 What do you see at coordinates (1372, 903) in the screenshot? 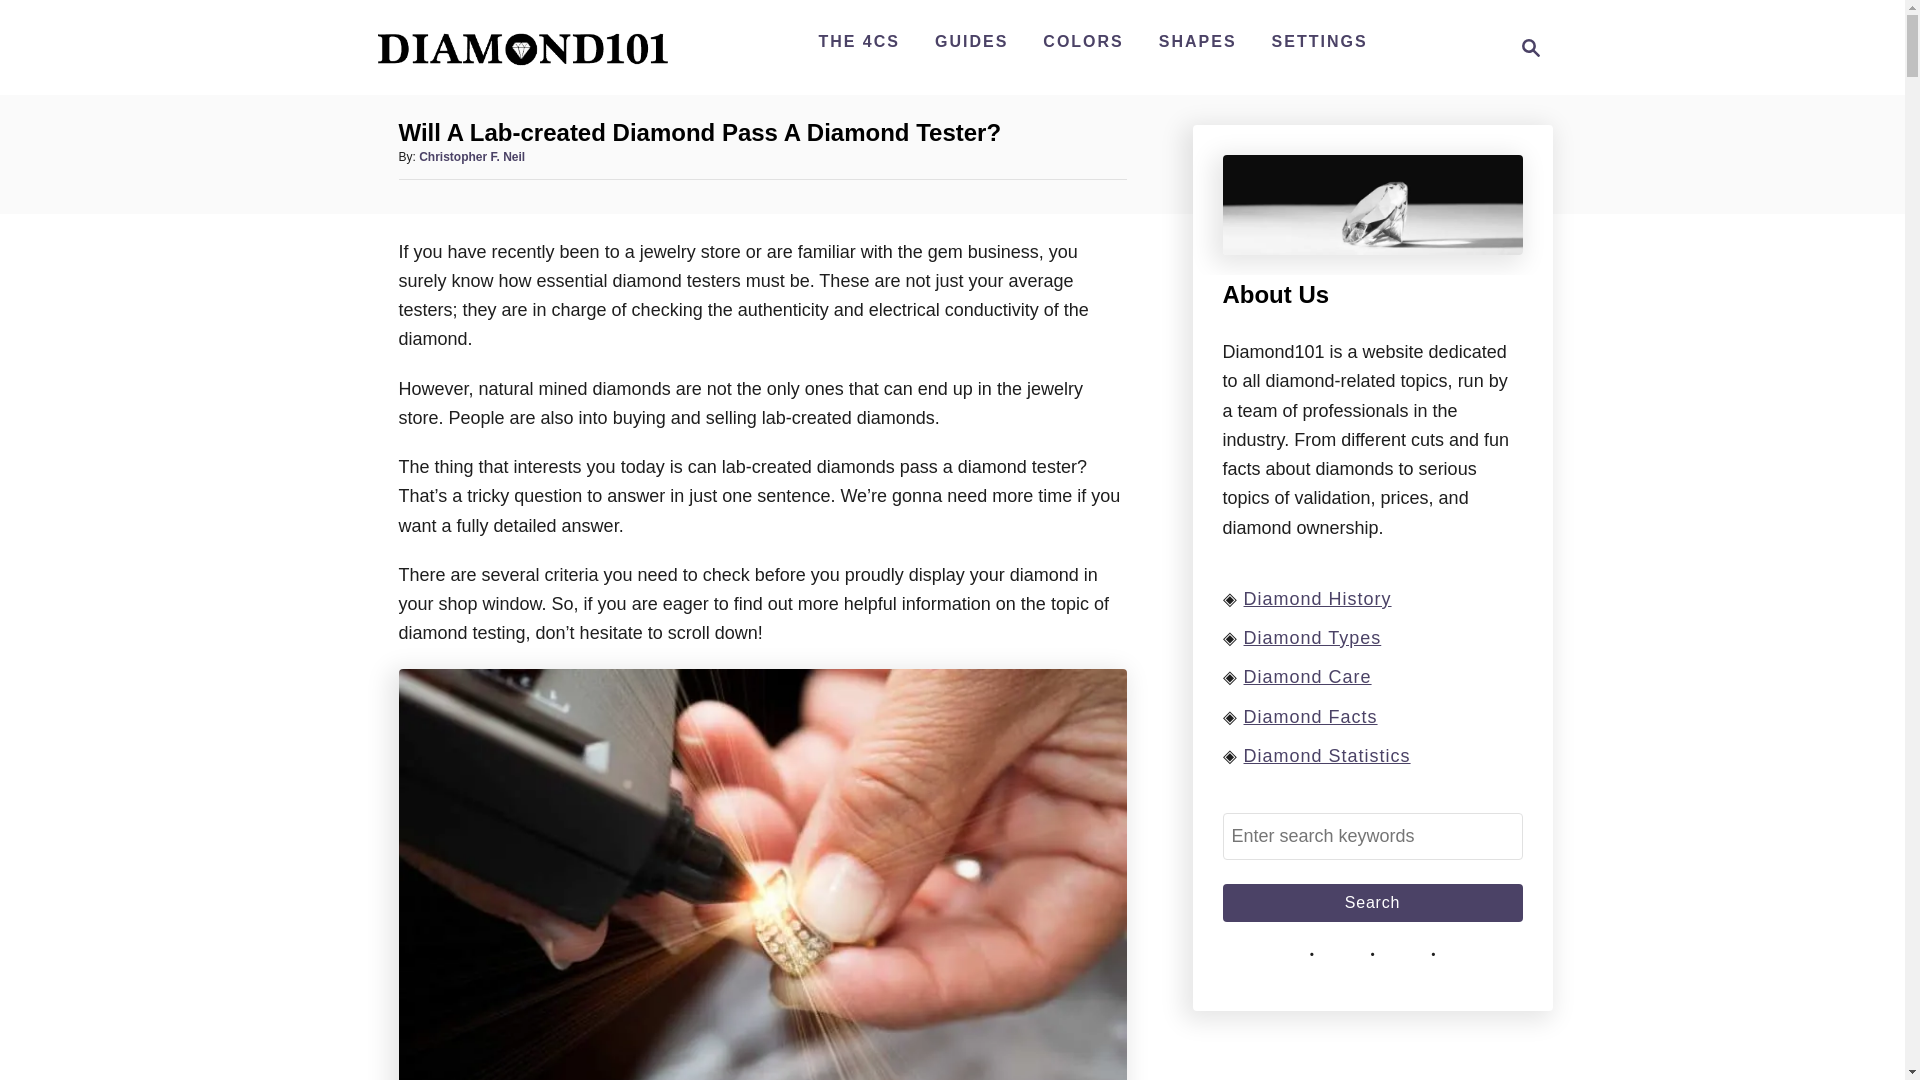
I see `Search` at bounding box center [1372, 903].